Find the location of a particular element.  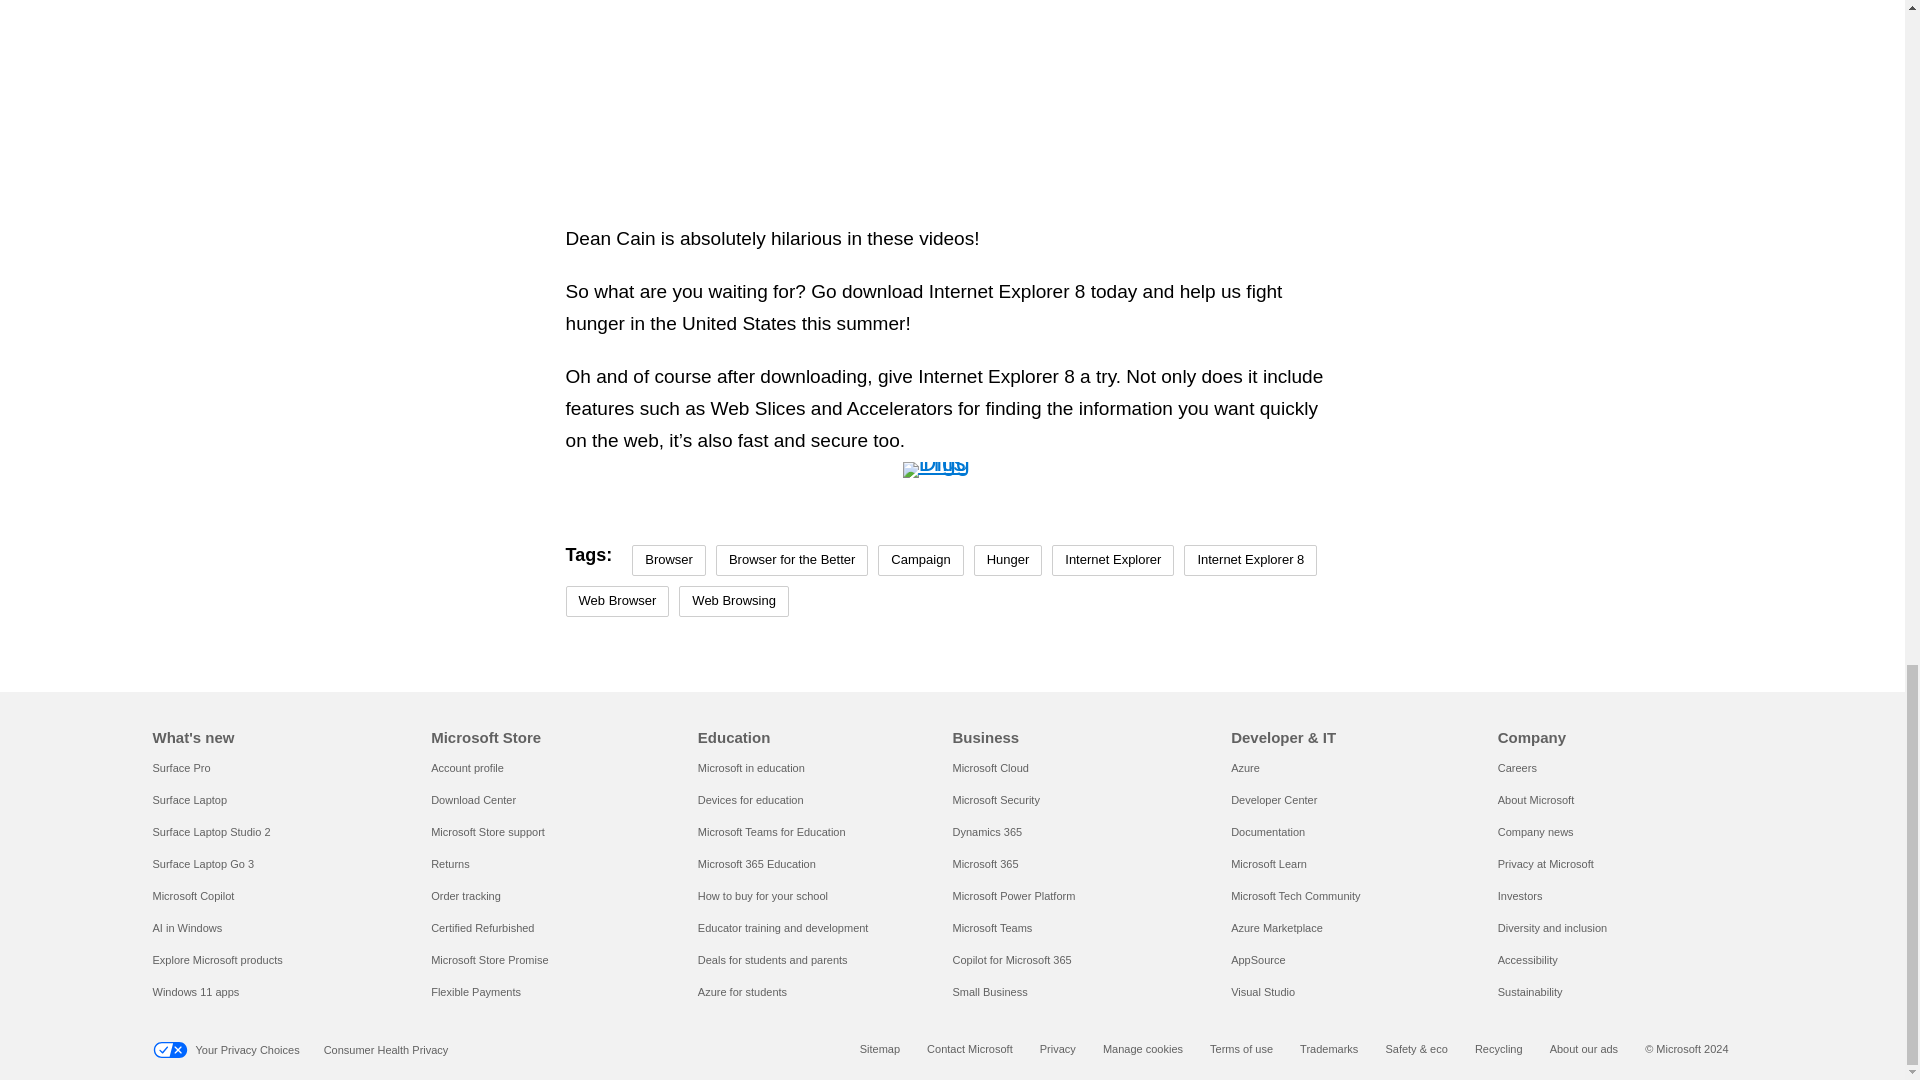

Internet Explorer Tag is located at coordinates (1112, 560).